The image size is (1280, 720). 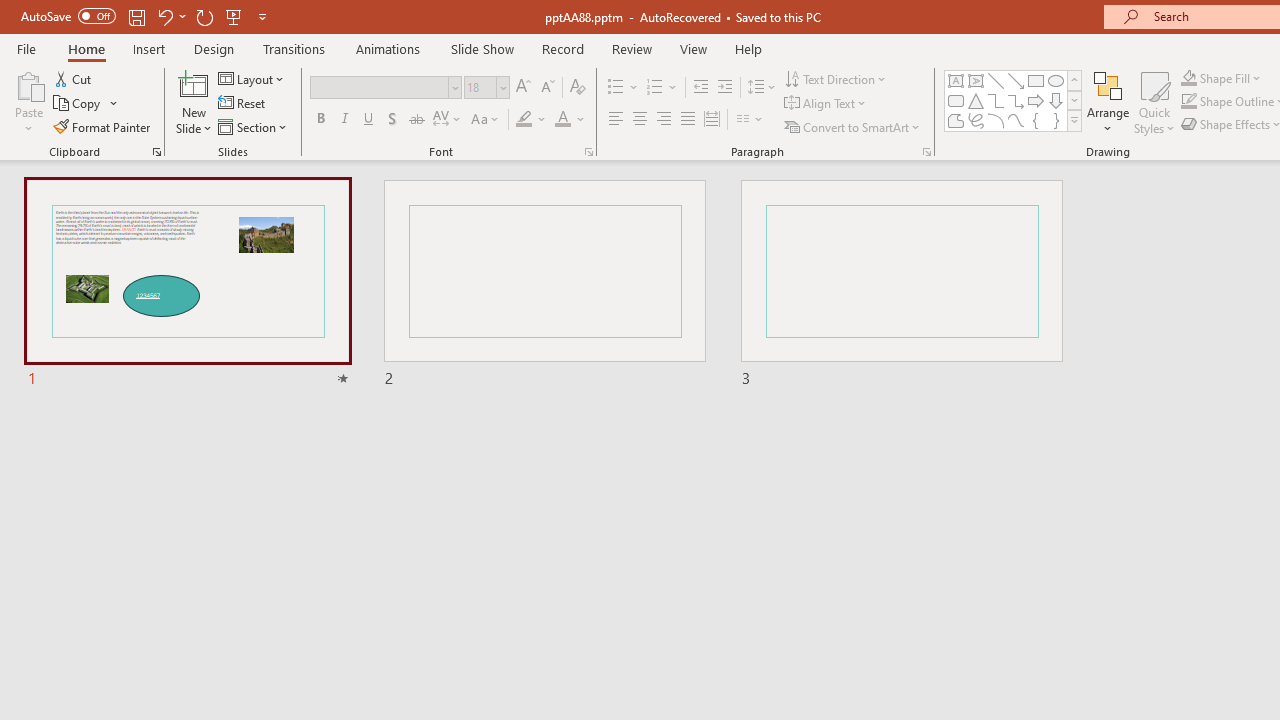 I want to click on Underline, so click(x=369, y=120).